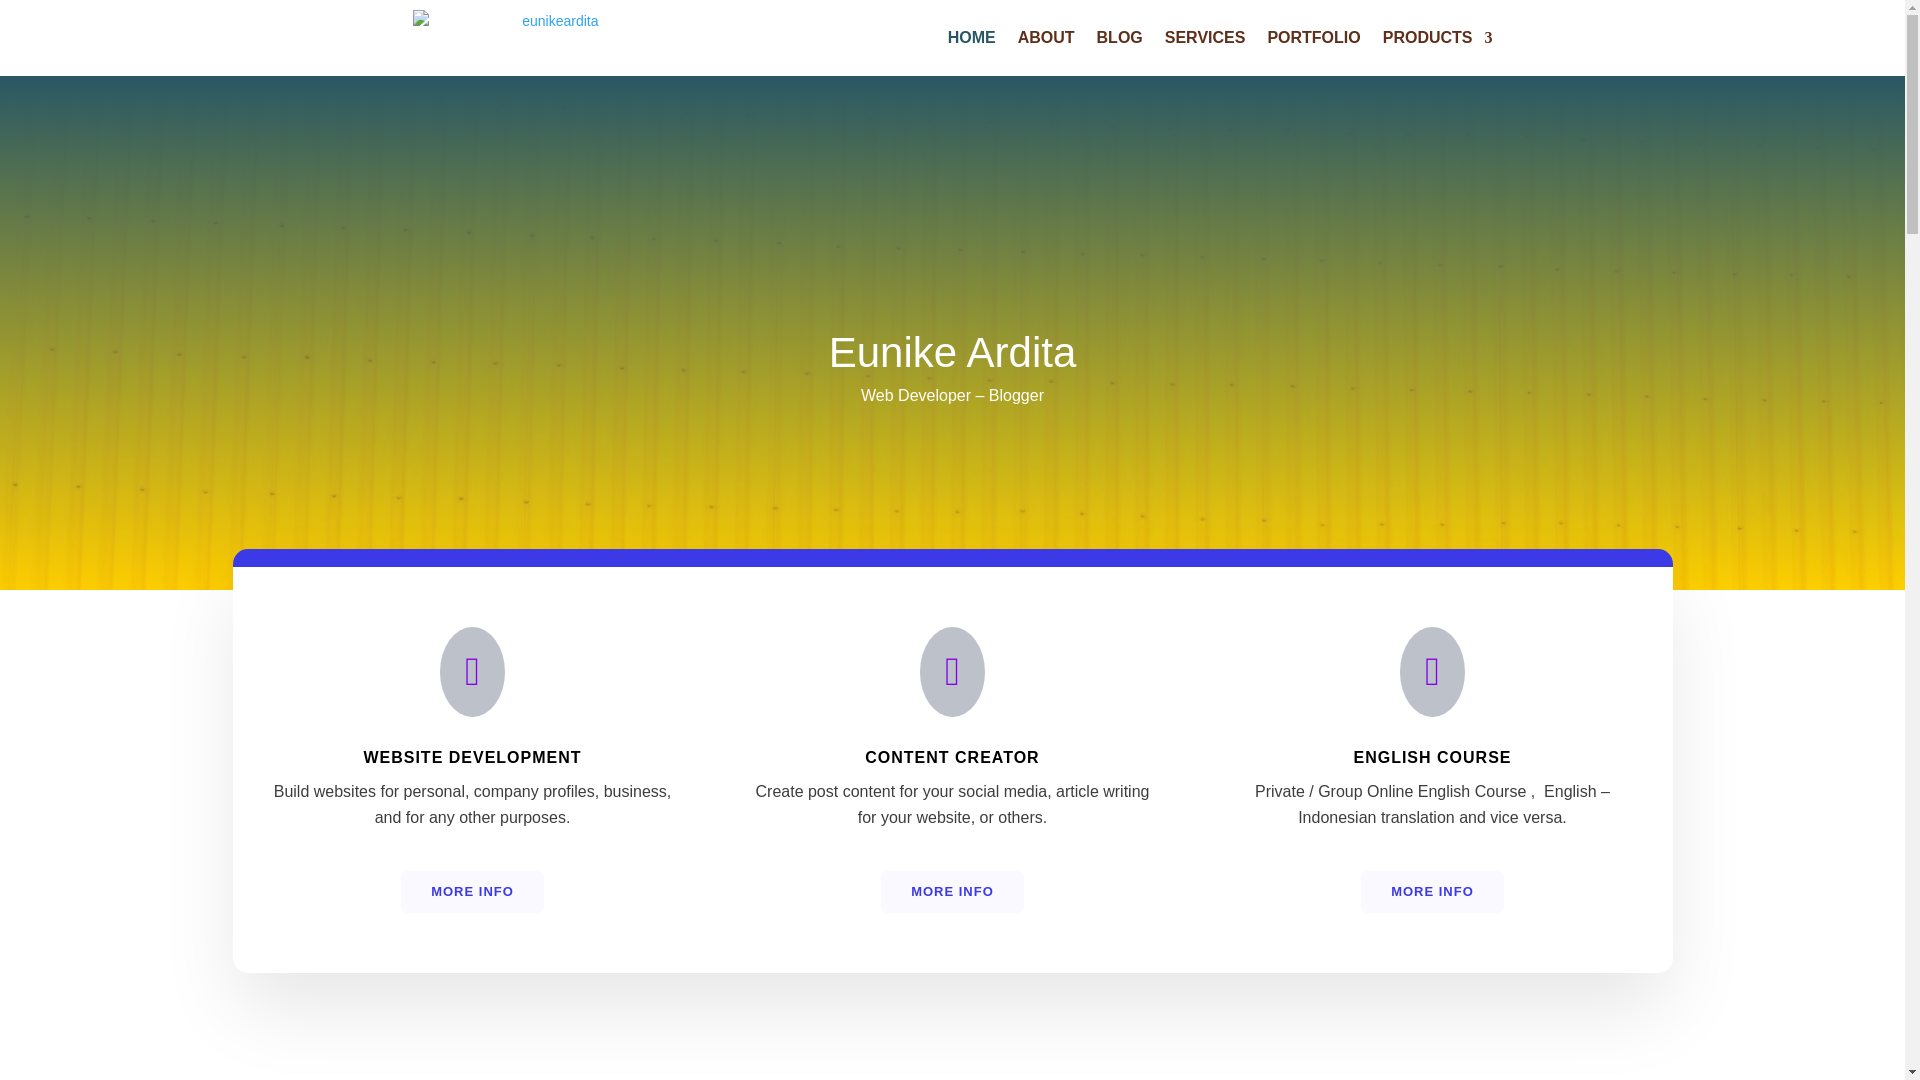  Describe the element at coordinates (972, 38) in the screenshot. I see `HOME` at that location.